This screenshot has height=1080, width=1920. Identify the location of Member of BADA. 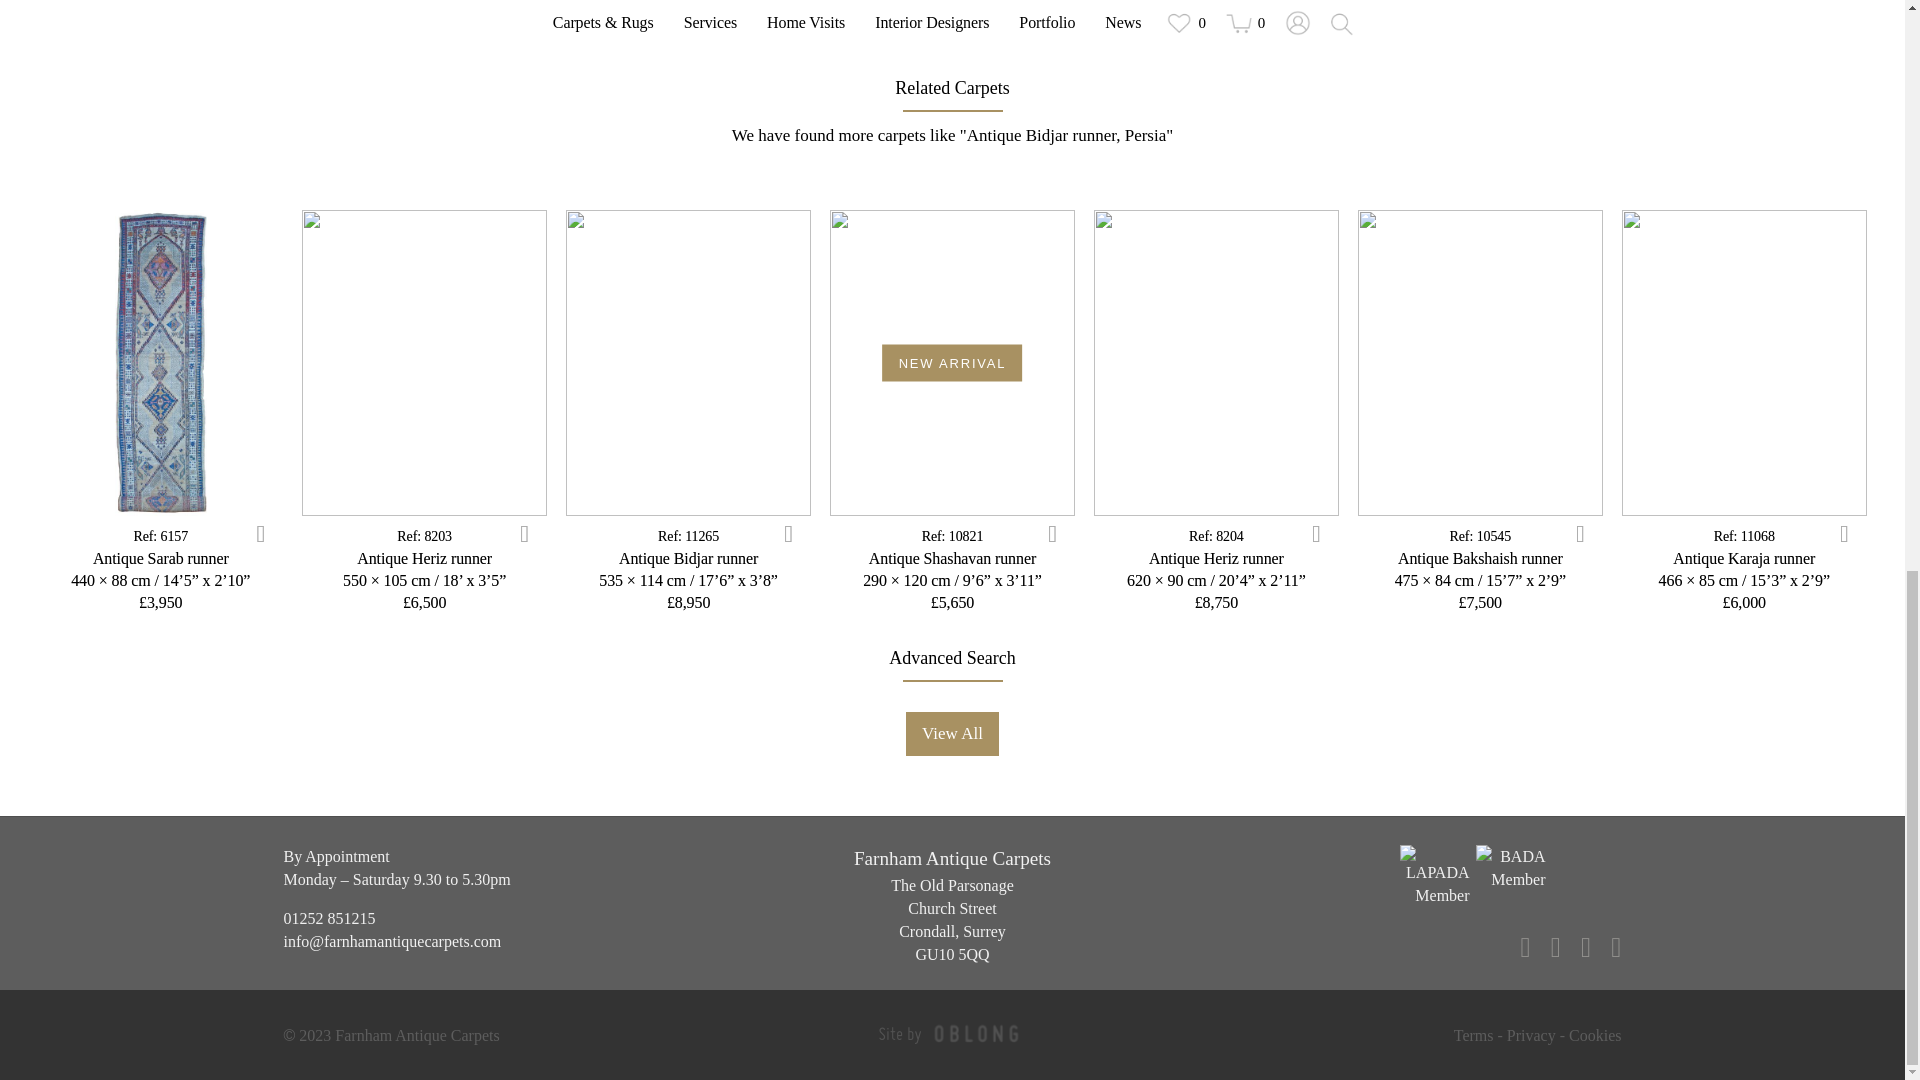
(1510, 877).